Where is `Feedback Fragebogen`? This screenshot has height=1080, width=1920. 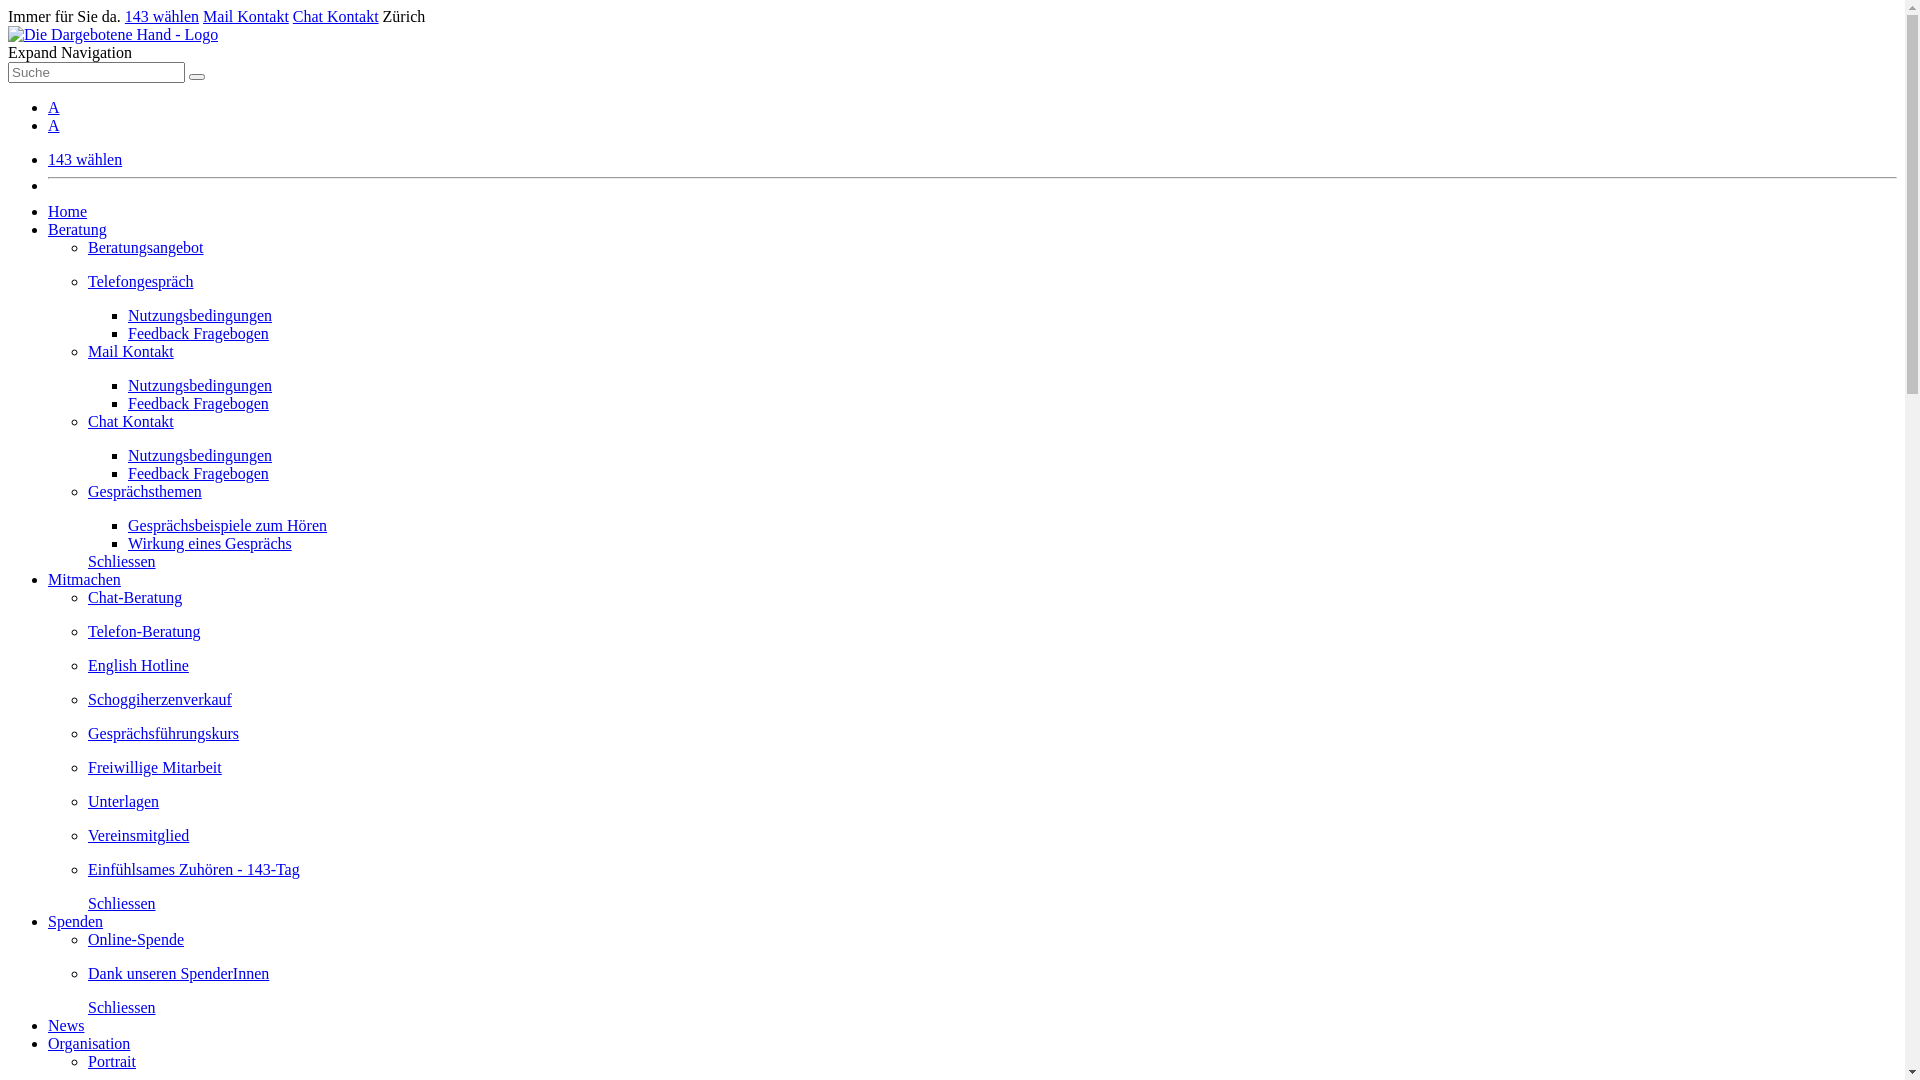 Feedback Fragebogen is located at coordinates (198, 404).